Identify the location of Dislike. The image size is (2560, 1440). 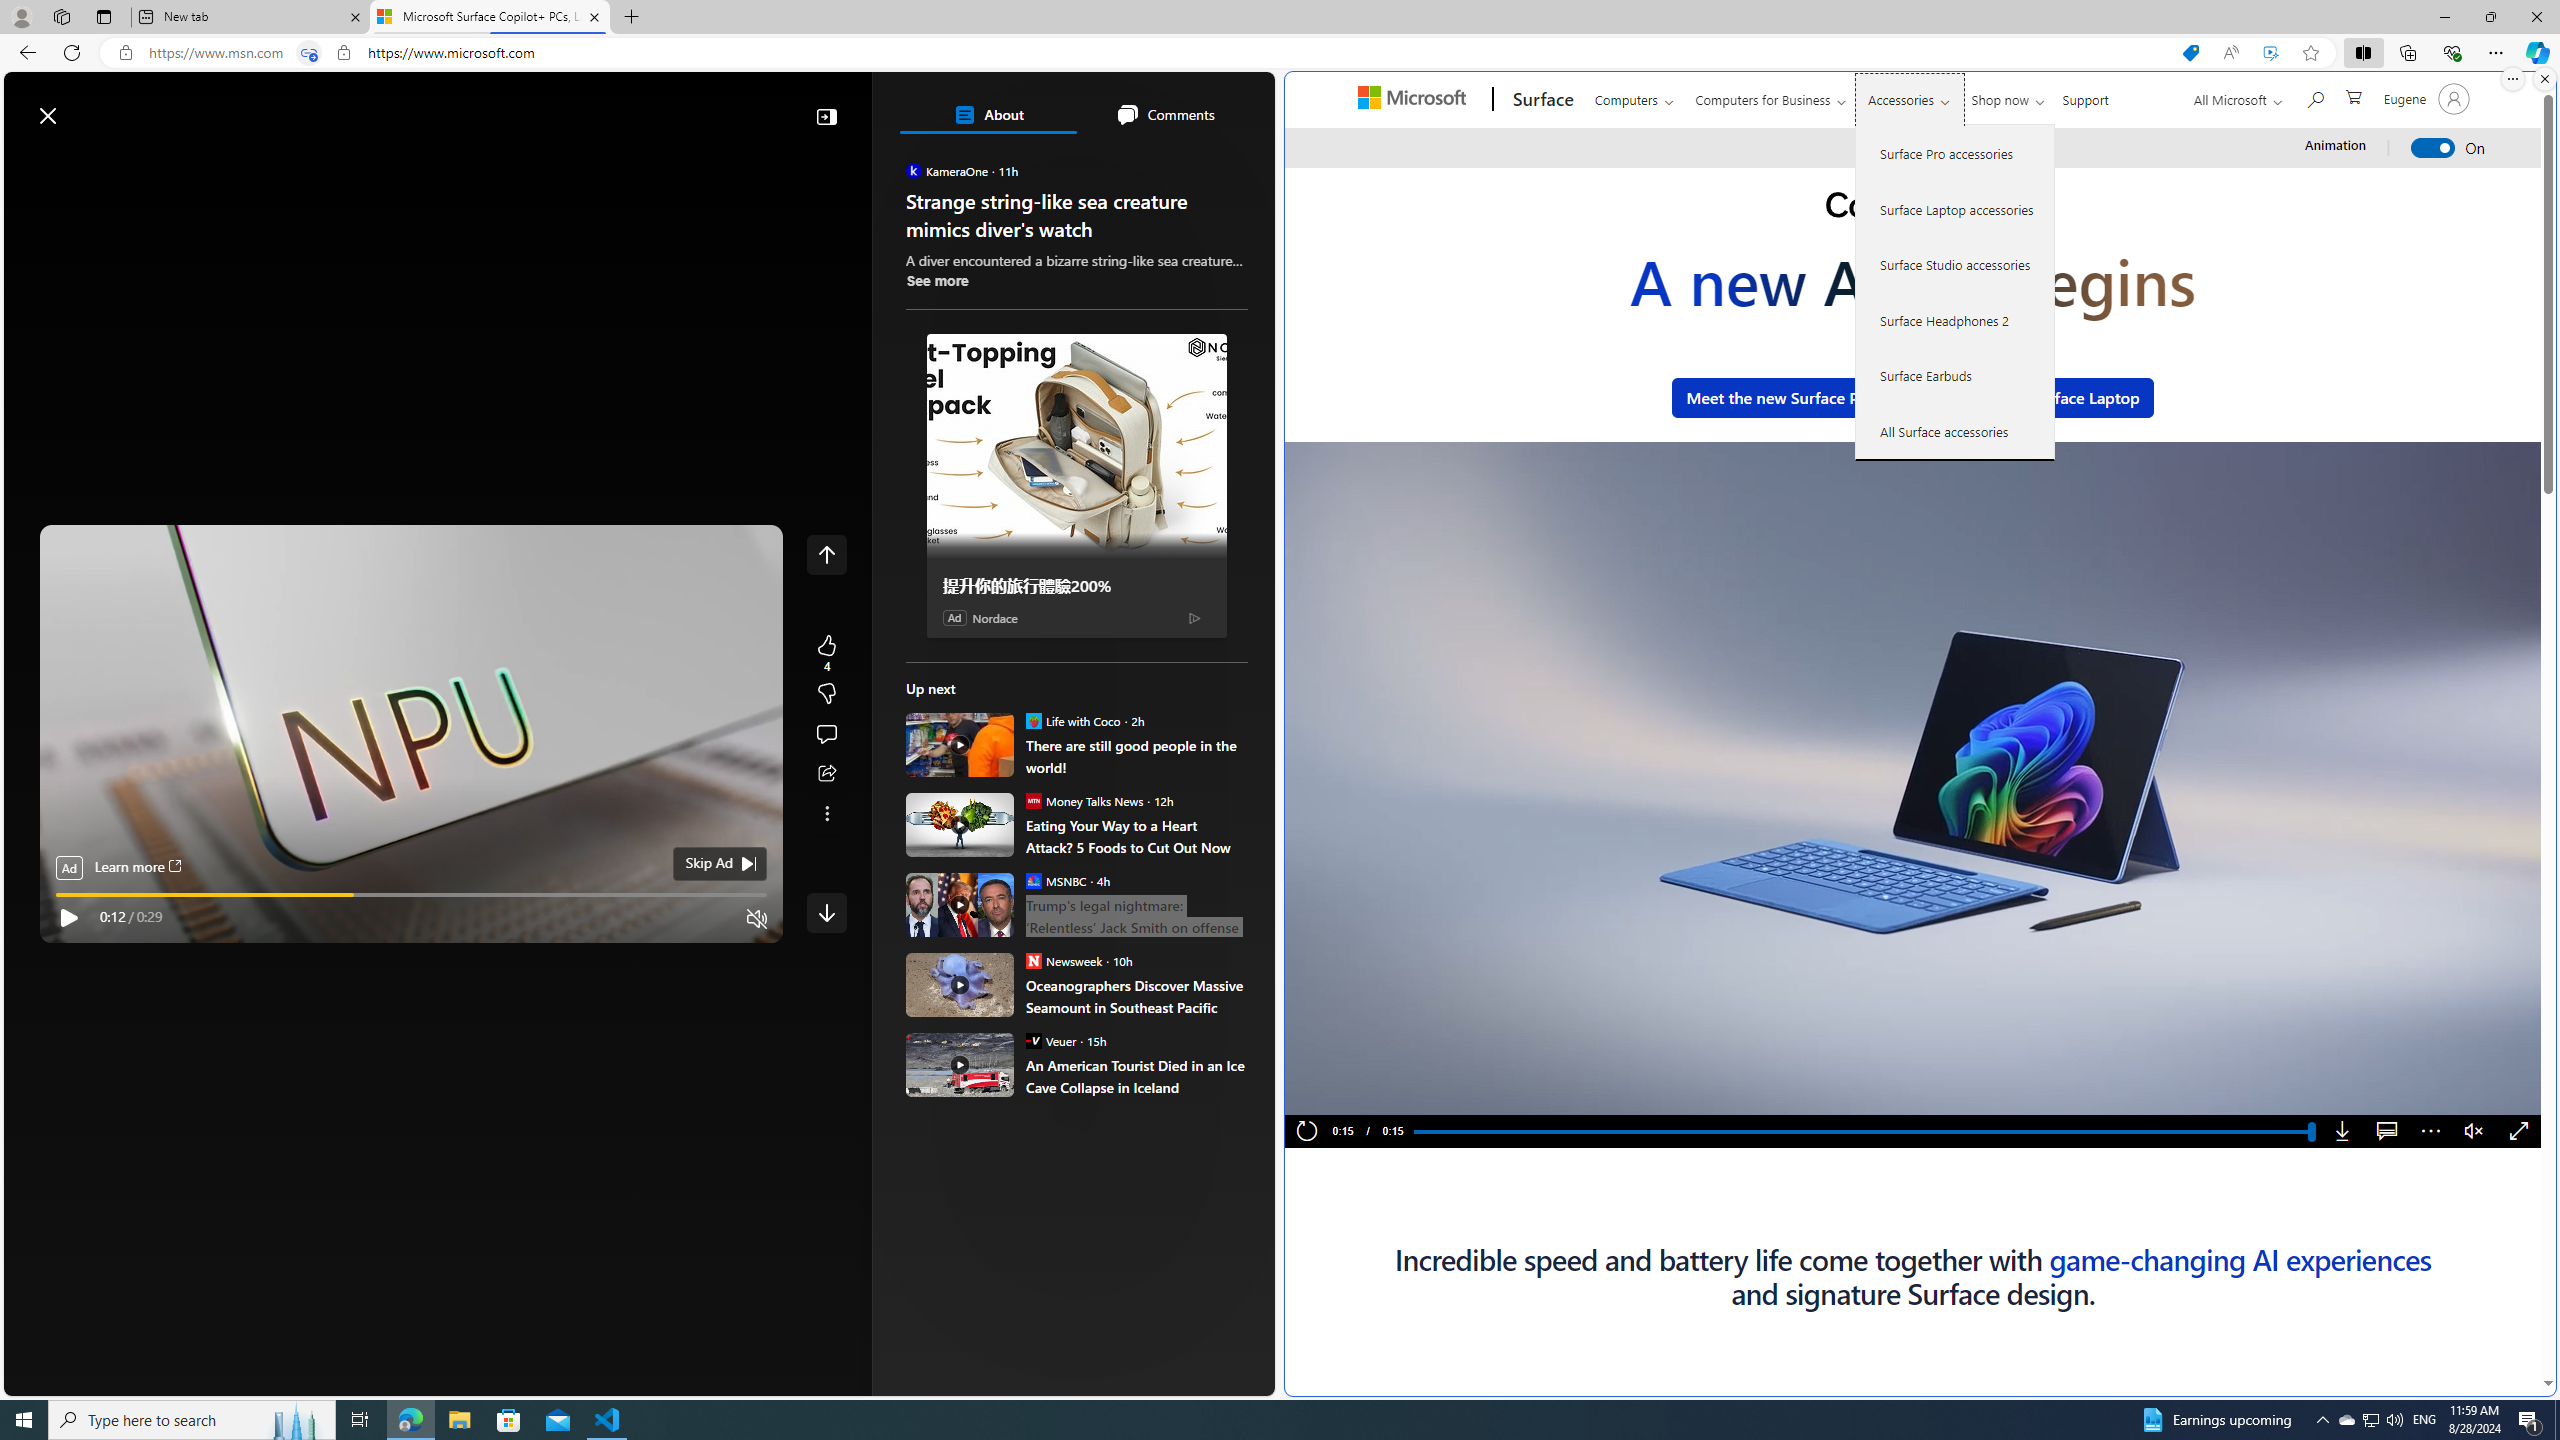
(826, 694).